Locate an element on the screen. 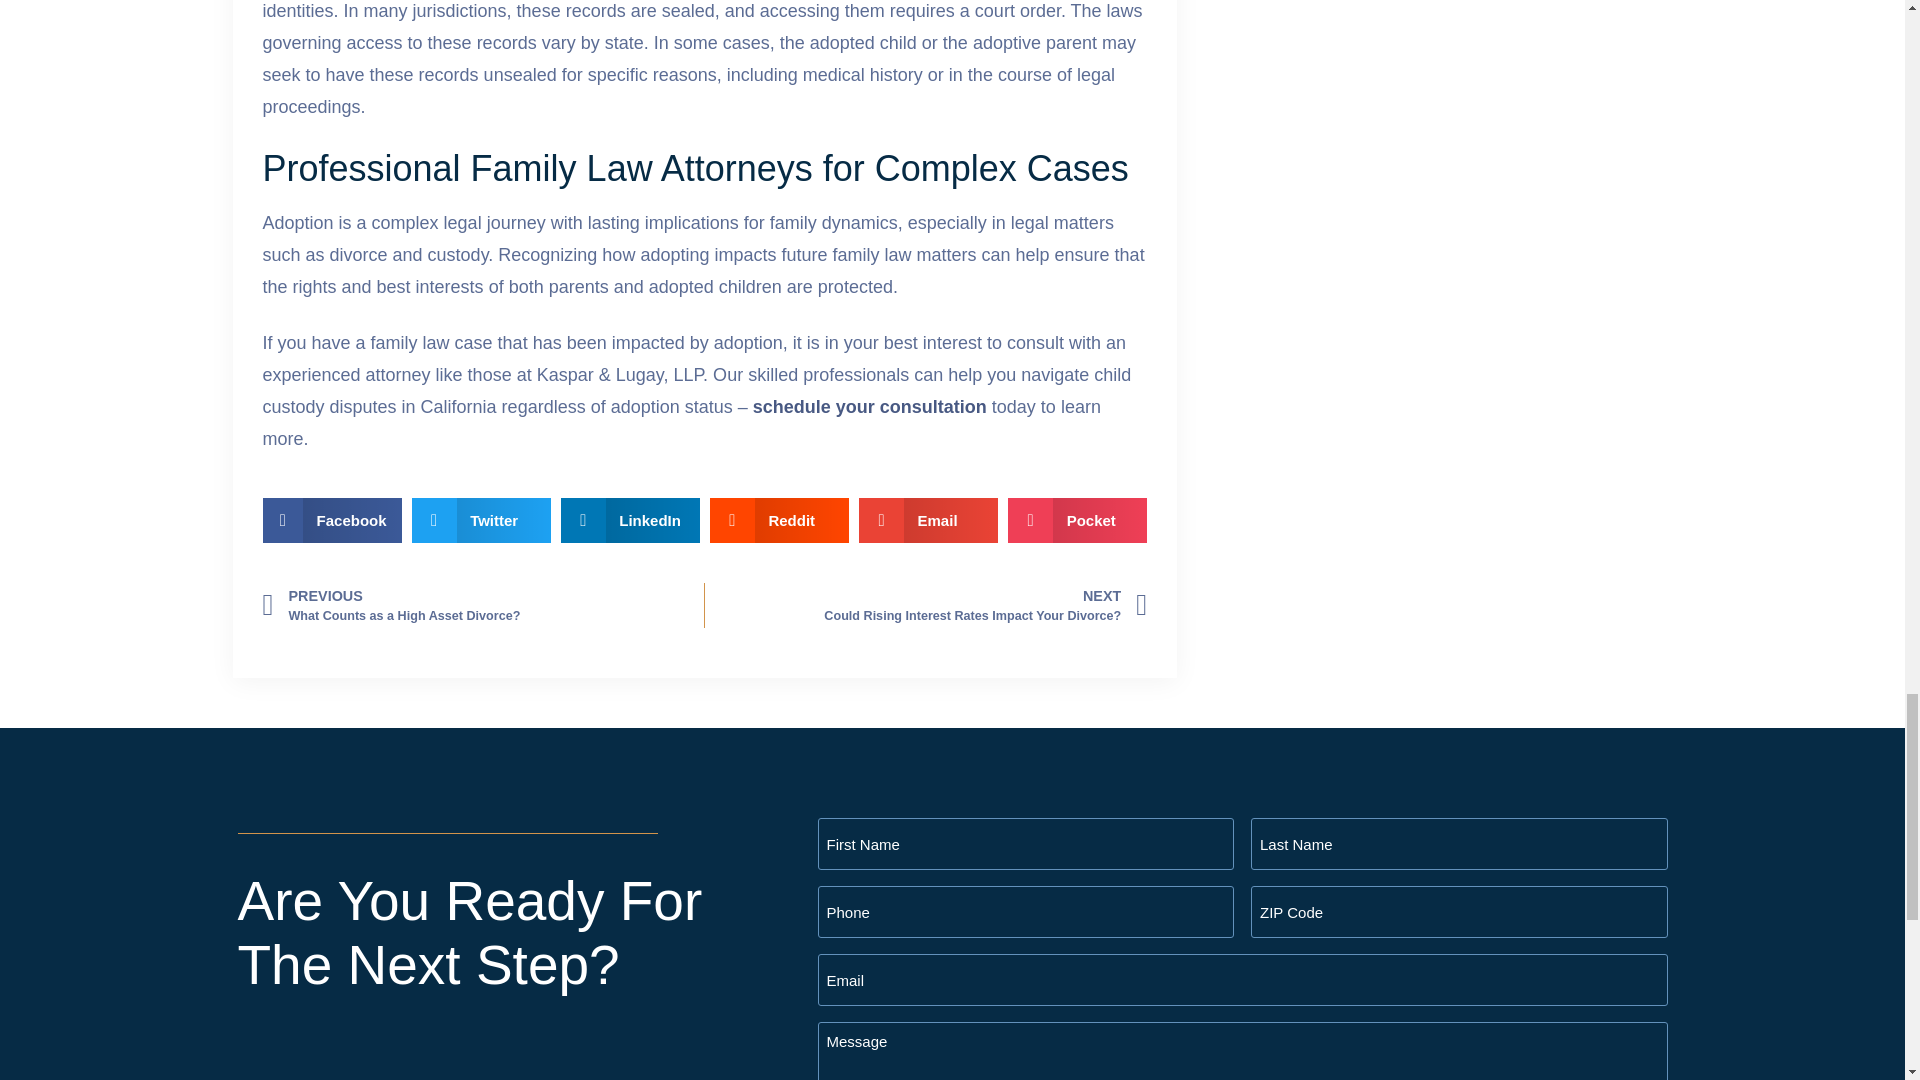 The height and width of the screenshot is (1080, 1920). schedule your consultation is located at coordinates (936, 605).